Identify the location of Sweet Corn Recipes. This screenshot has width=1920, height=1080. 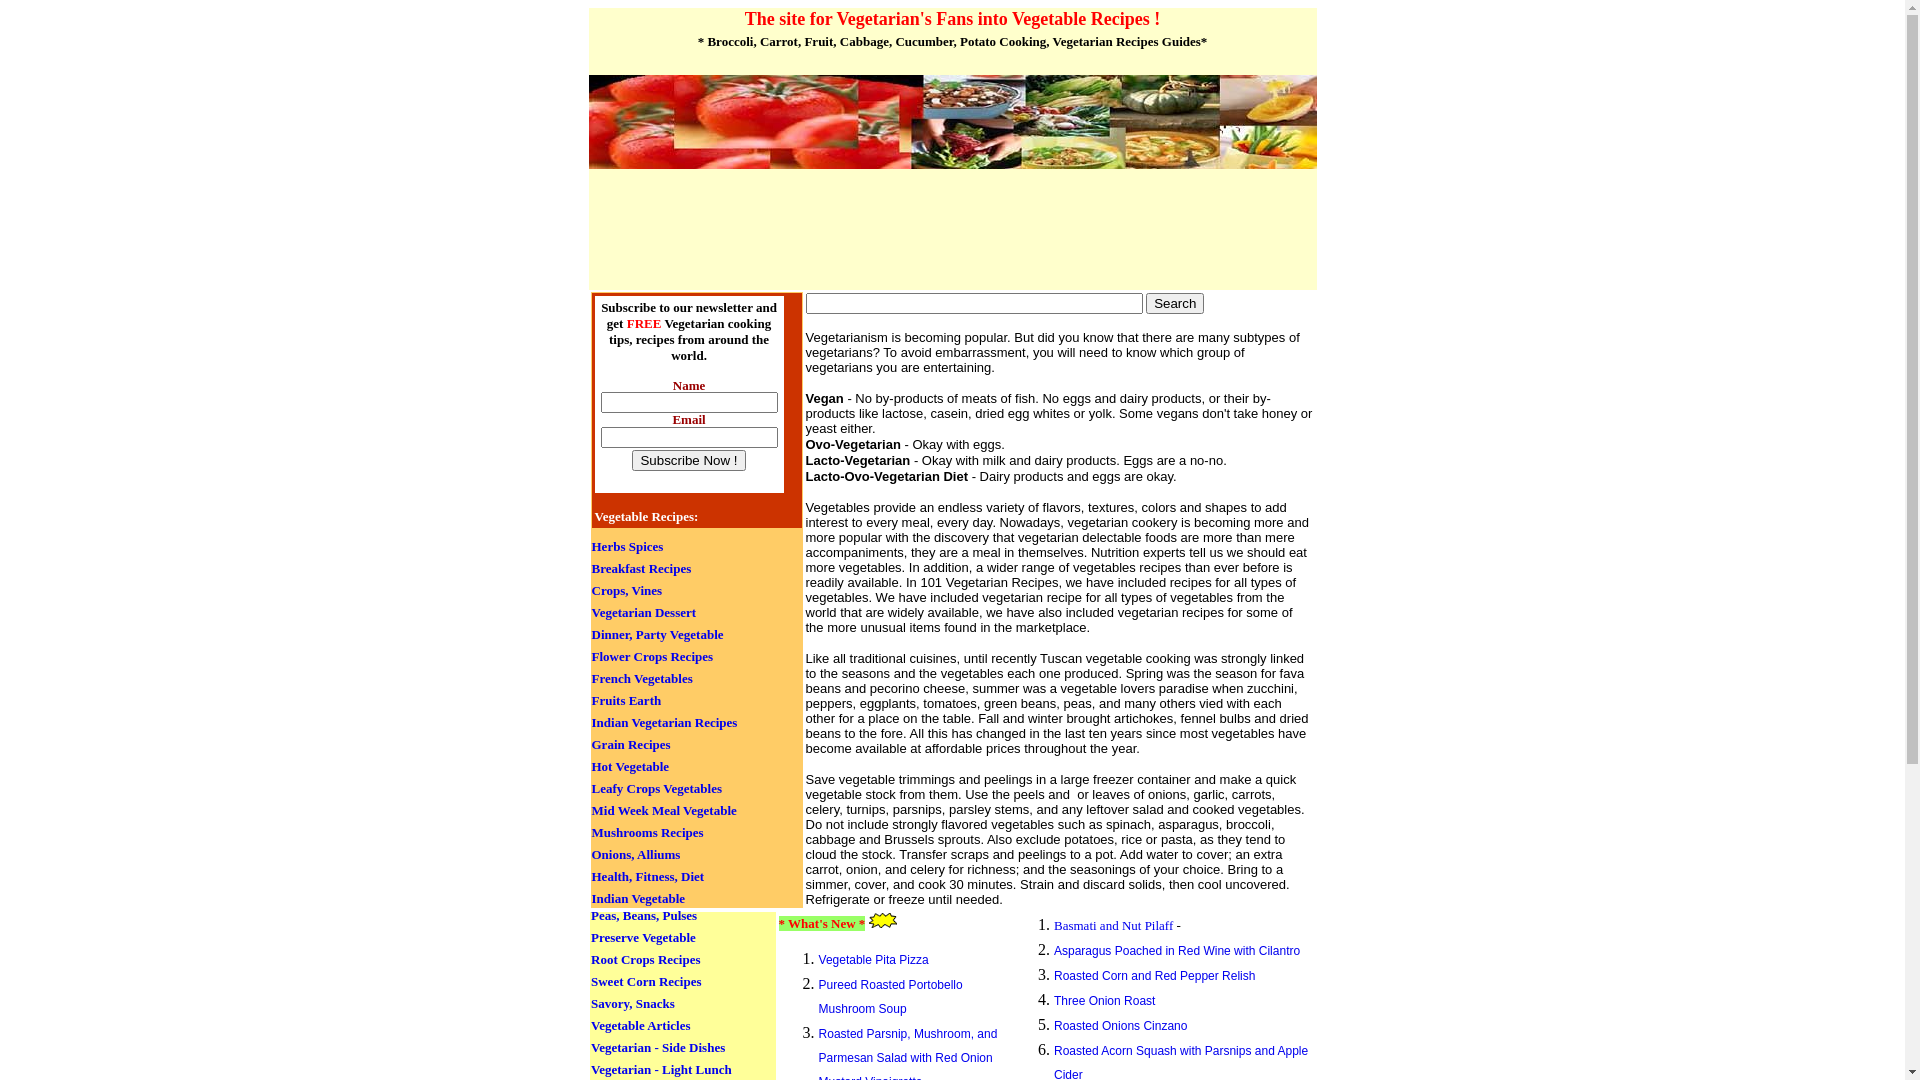
(646, 982).